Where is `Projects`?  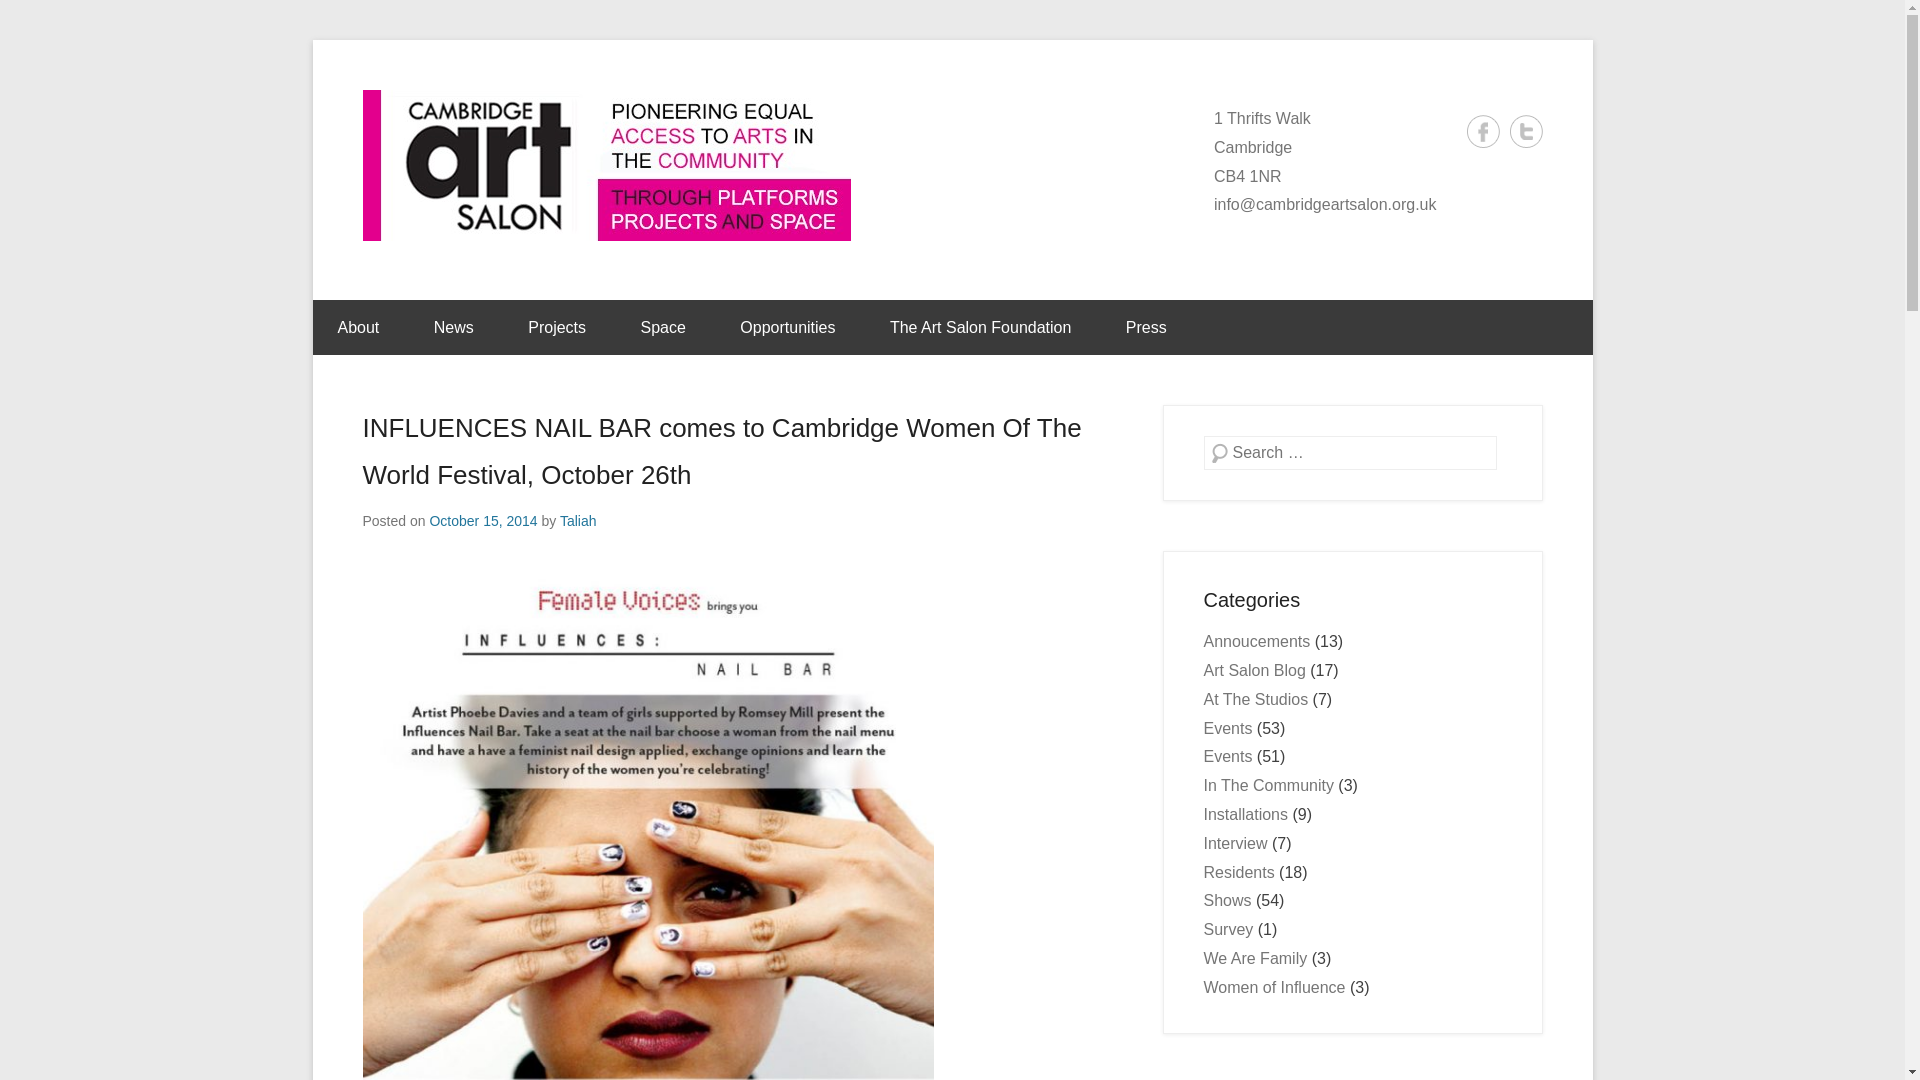
Projects is located at coordinates (556, 328).